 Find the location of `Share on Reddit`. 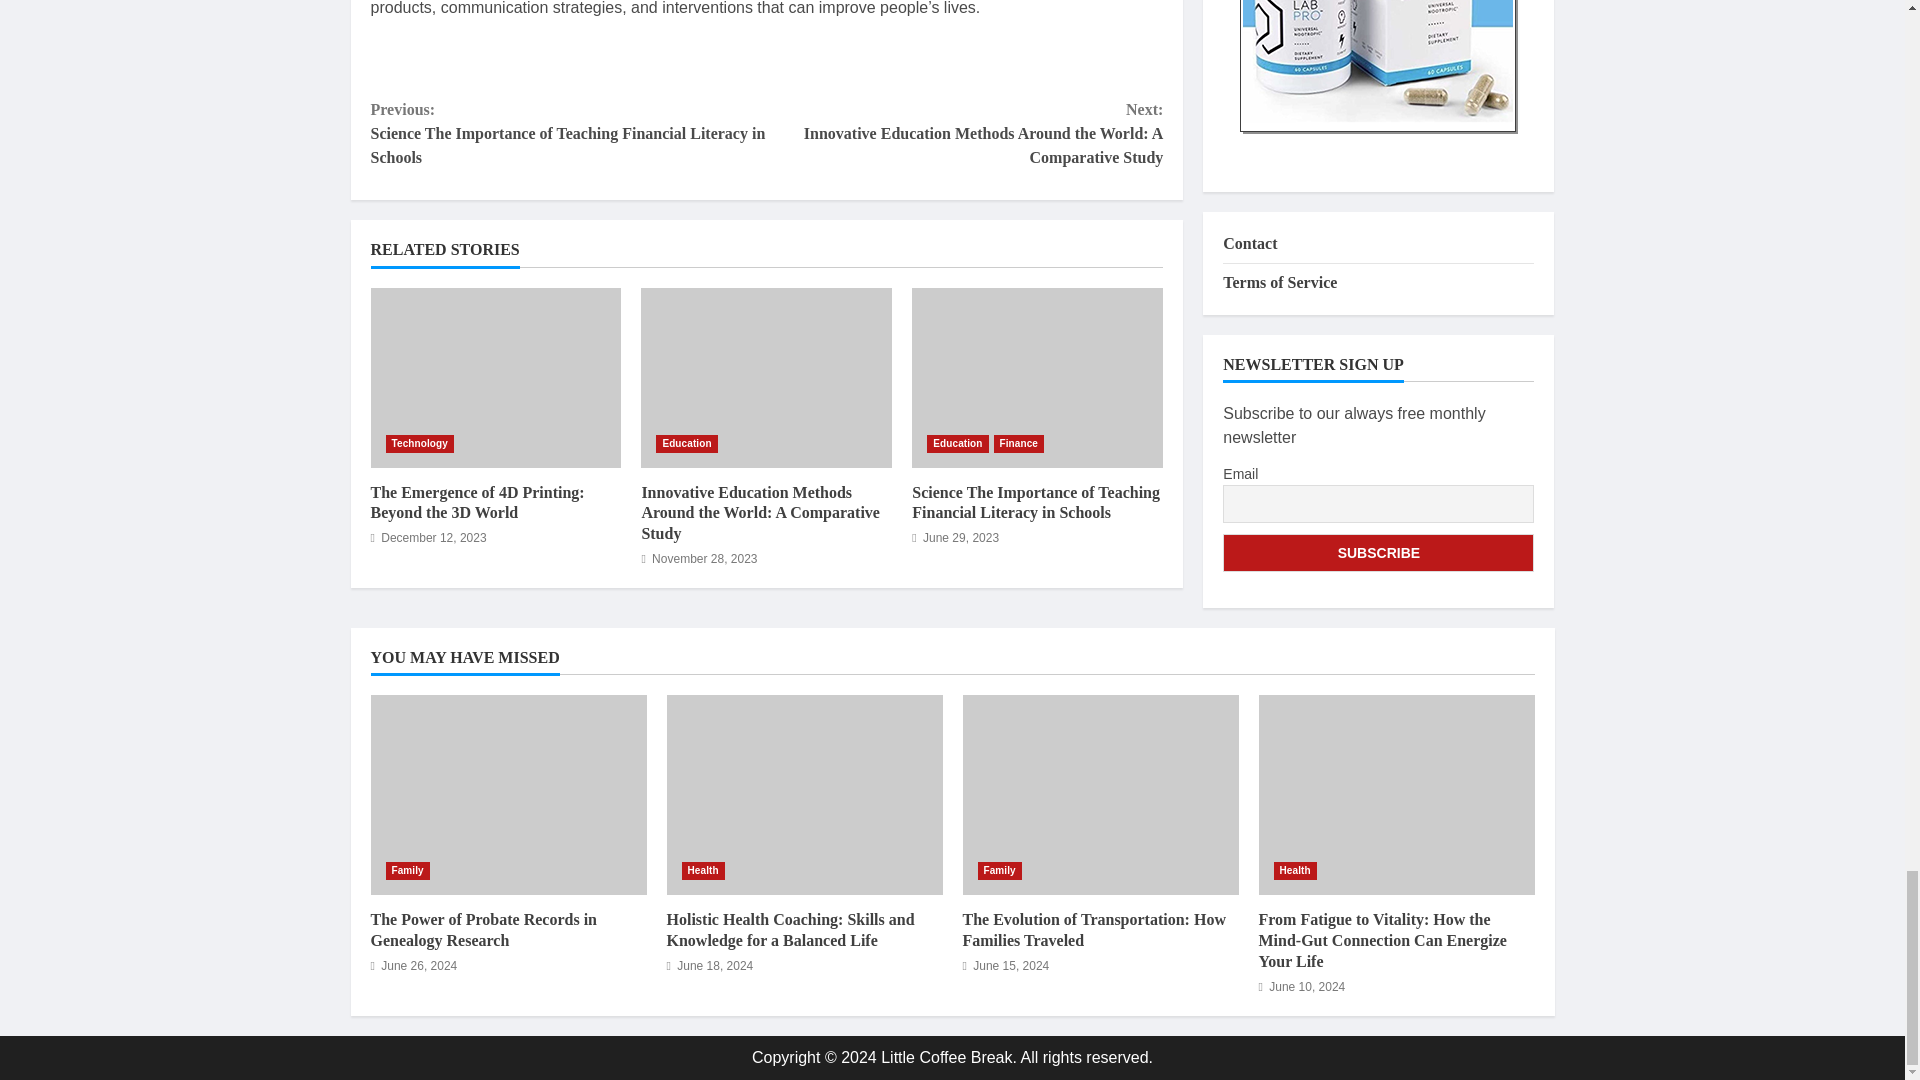

Share on Reddit is located at coordinates (500, 58).